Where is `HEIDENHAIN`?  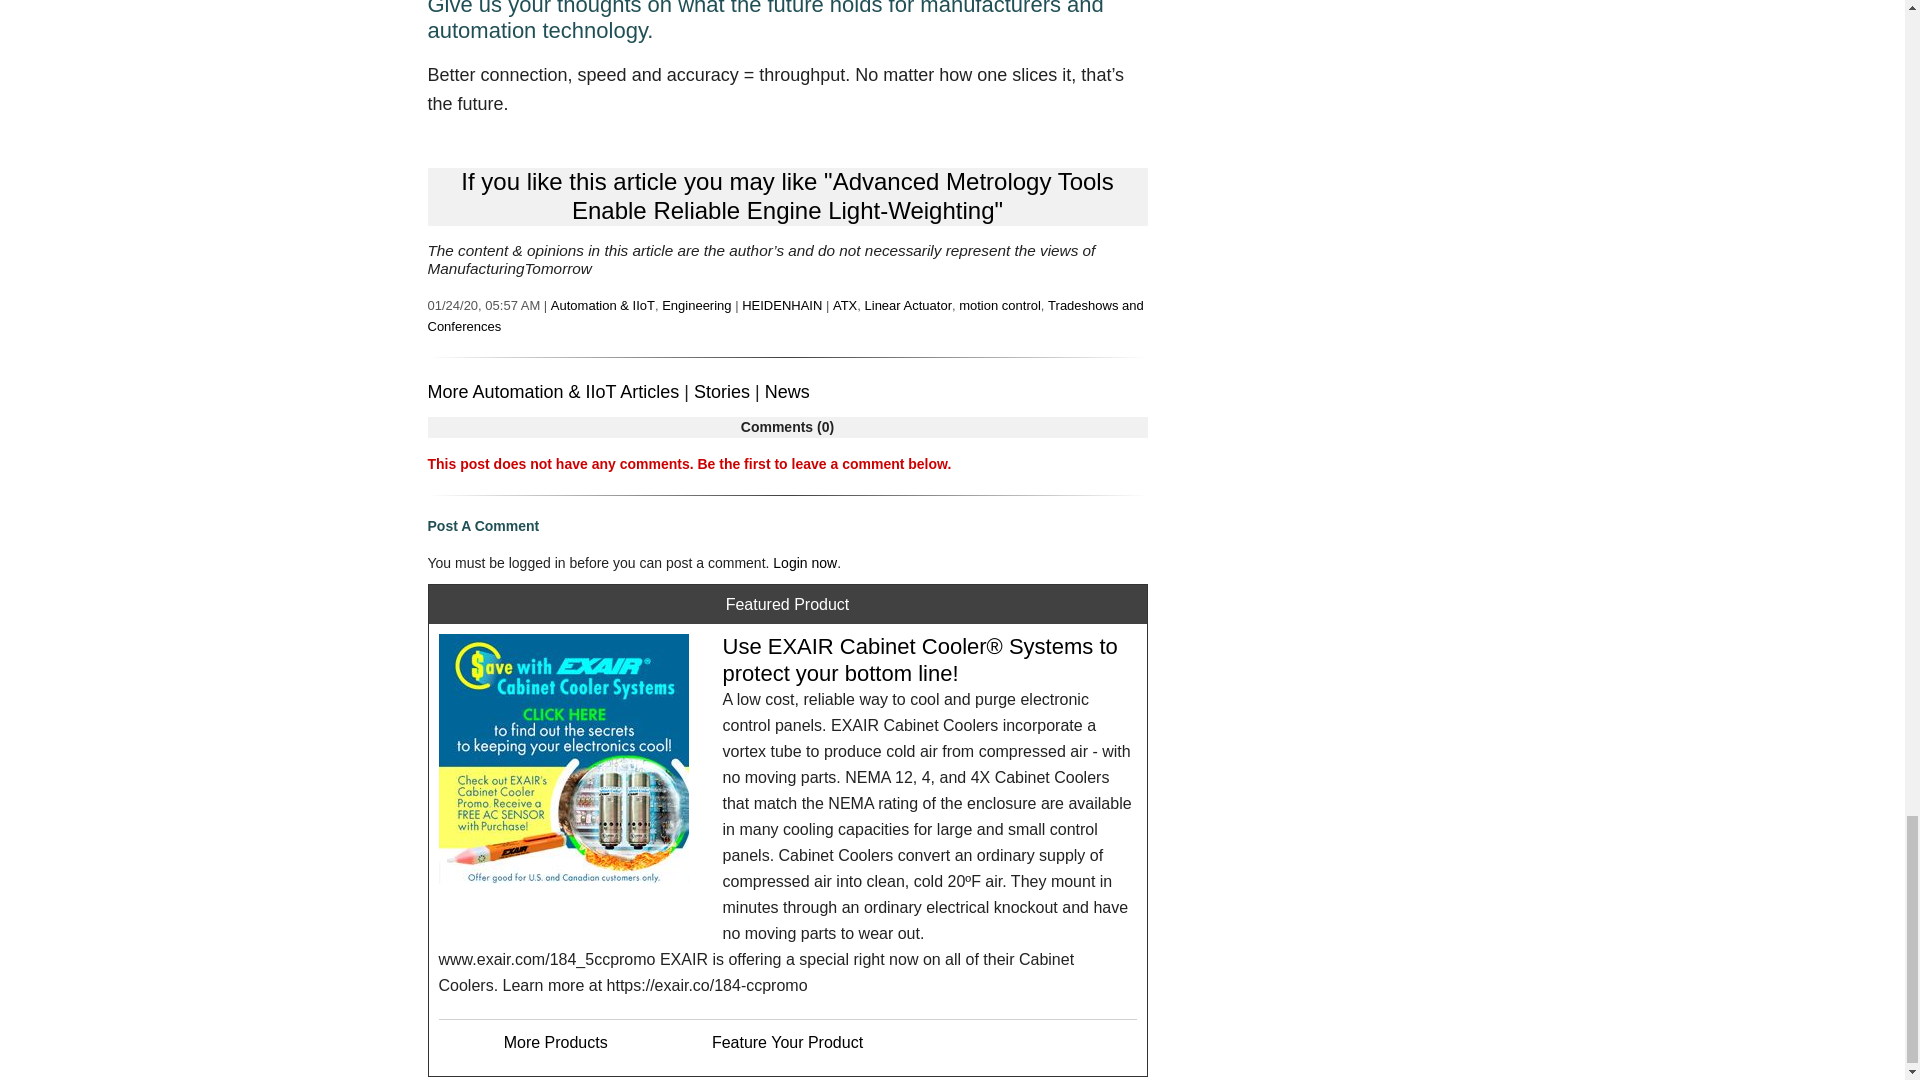
HEIDENHAIN is located at coordinates (781, 306).